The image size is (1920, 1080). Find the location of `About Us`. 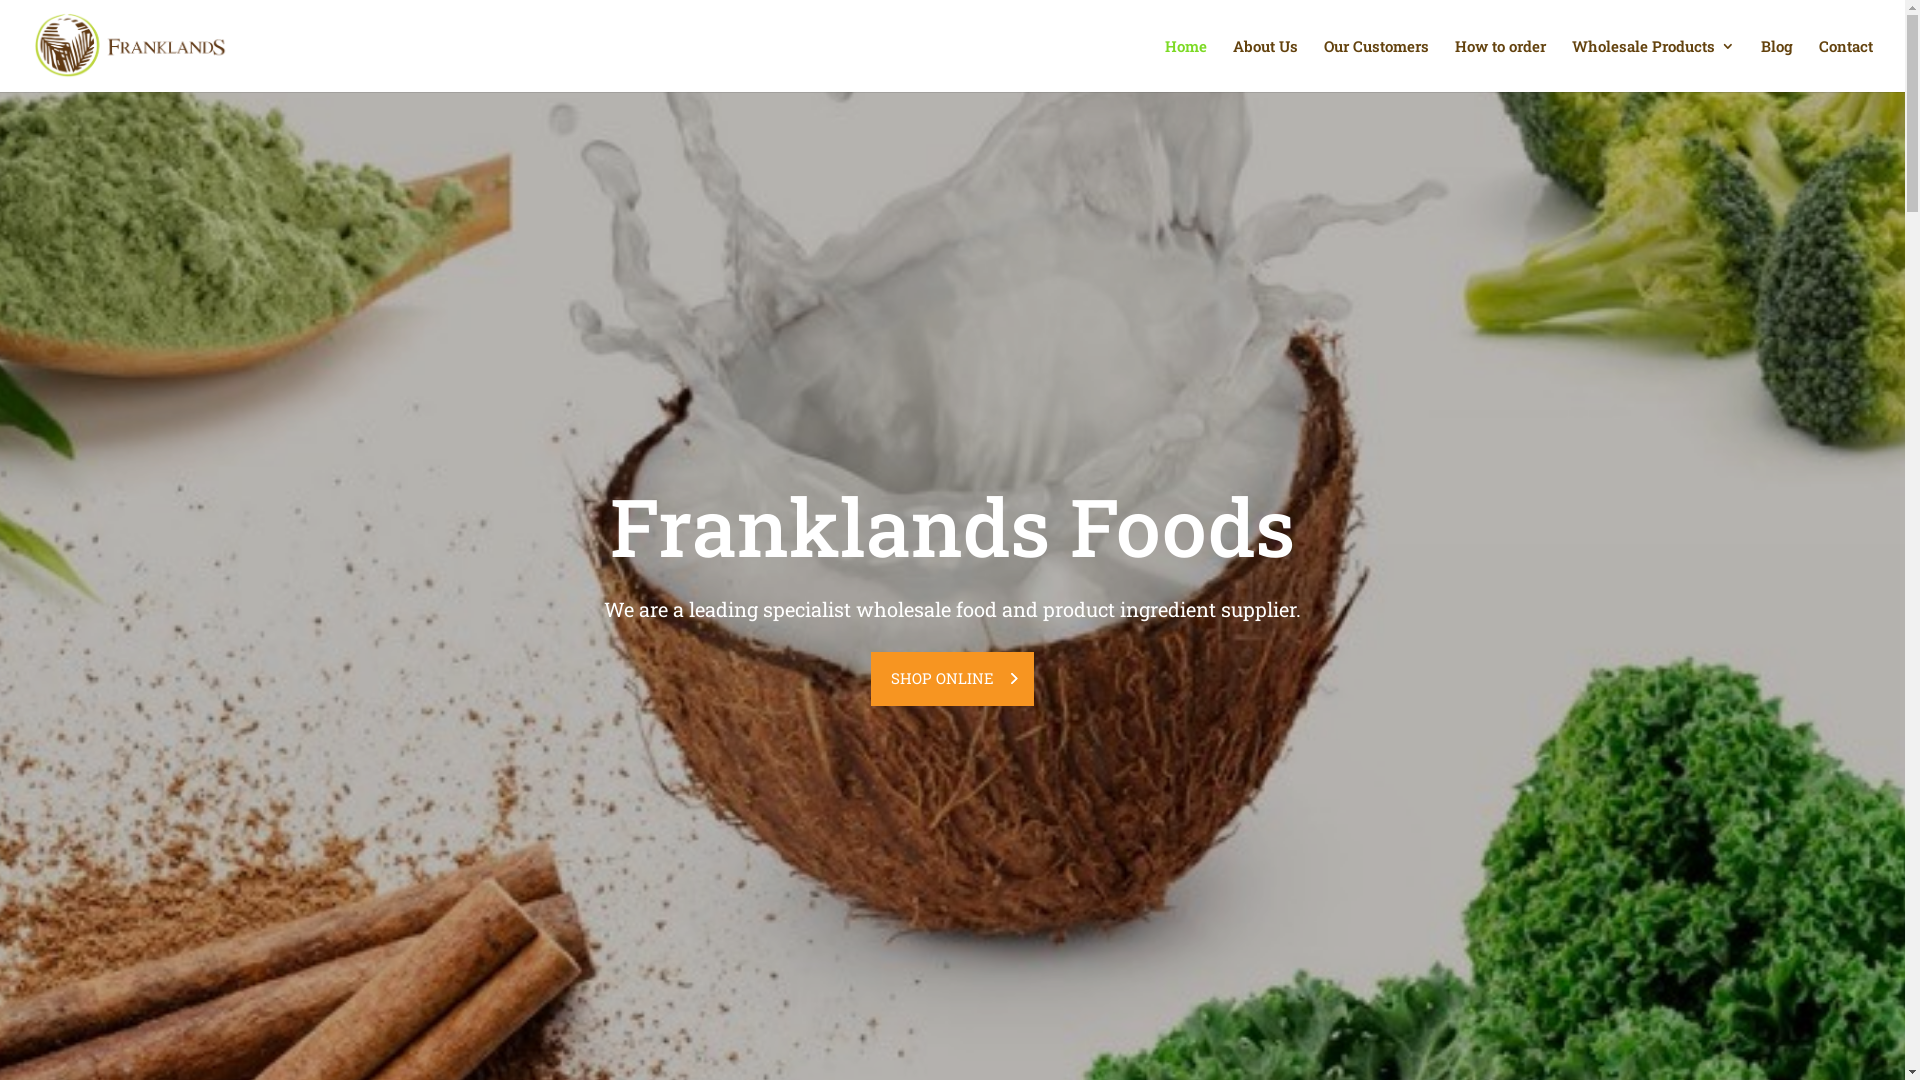

About Us is located at coordinates (1266, 65).